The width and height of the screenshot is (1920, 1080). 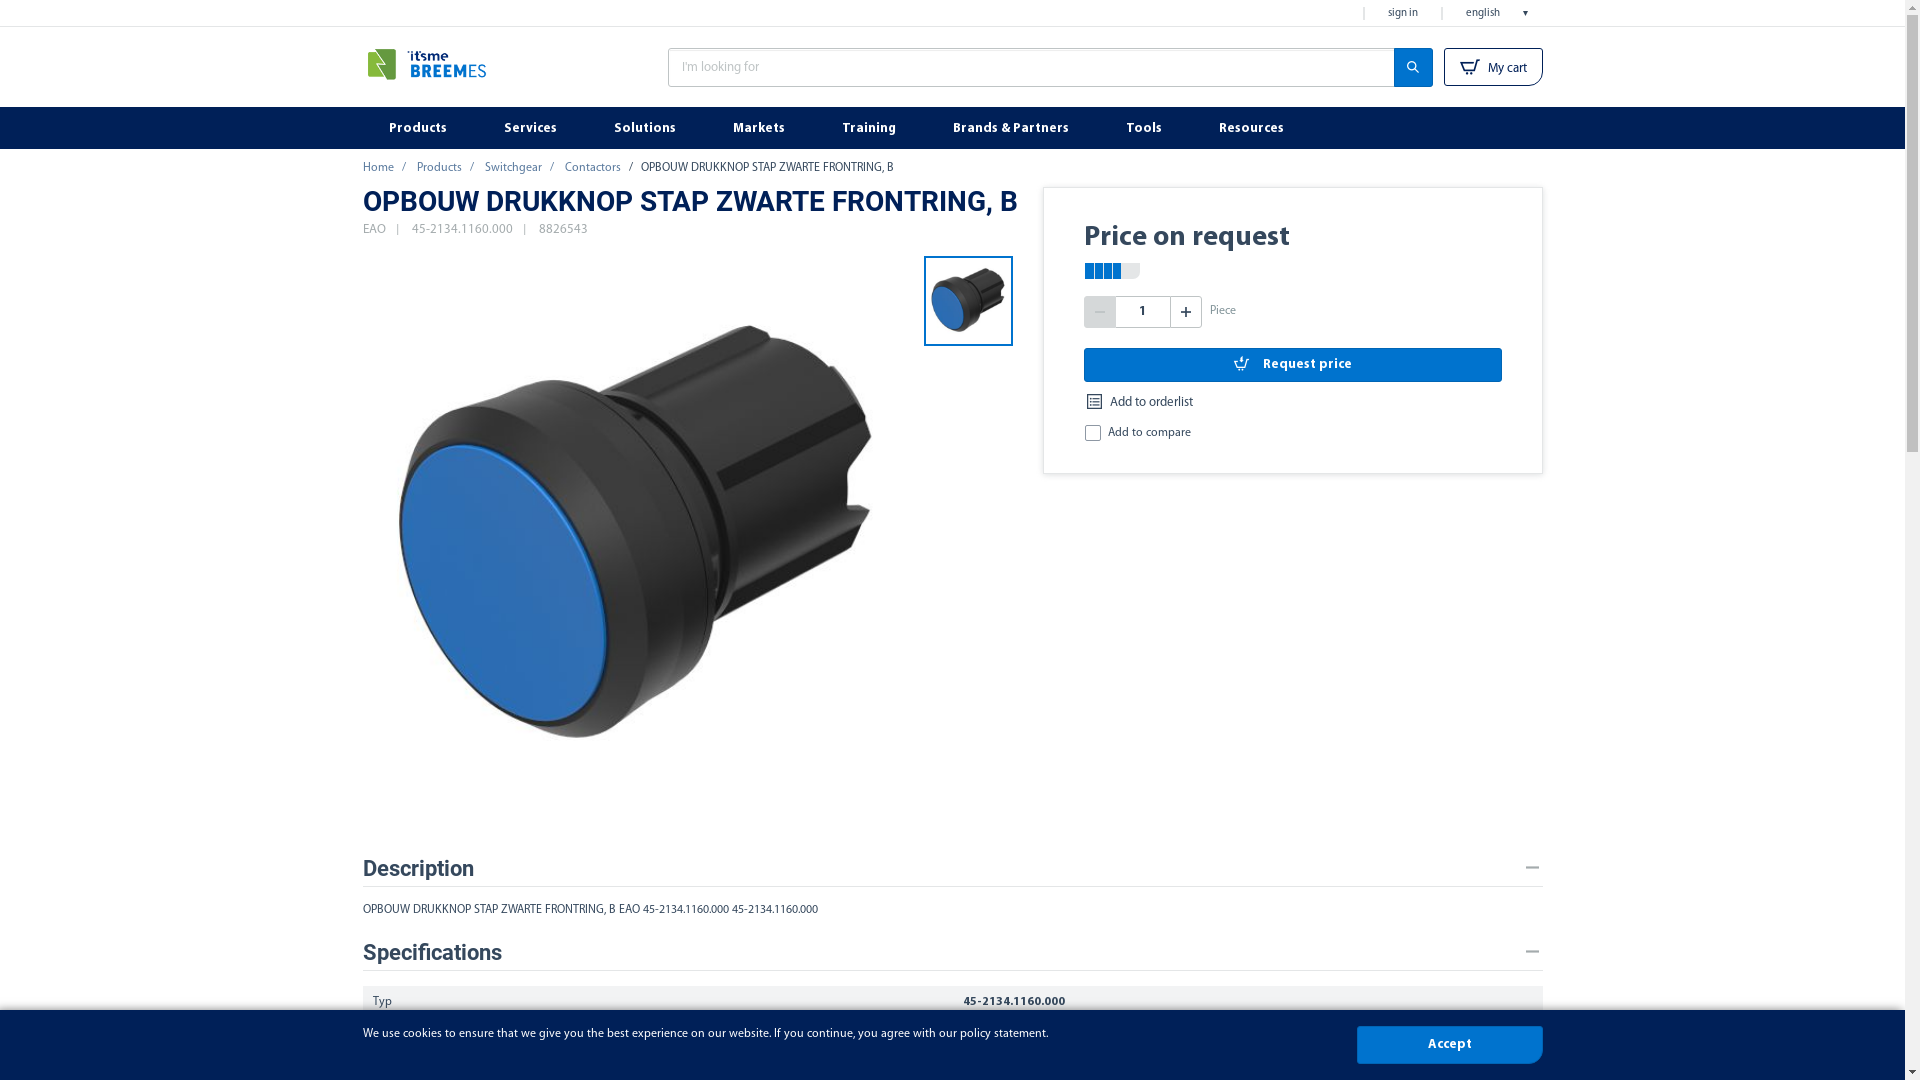 What do you see at coordinates (1253, 128) in the screenshot?
I see `Resources` at bounding box center [1253, 128].